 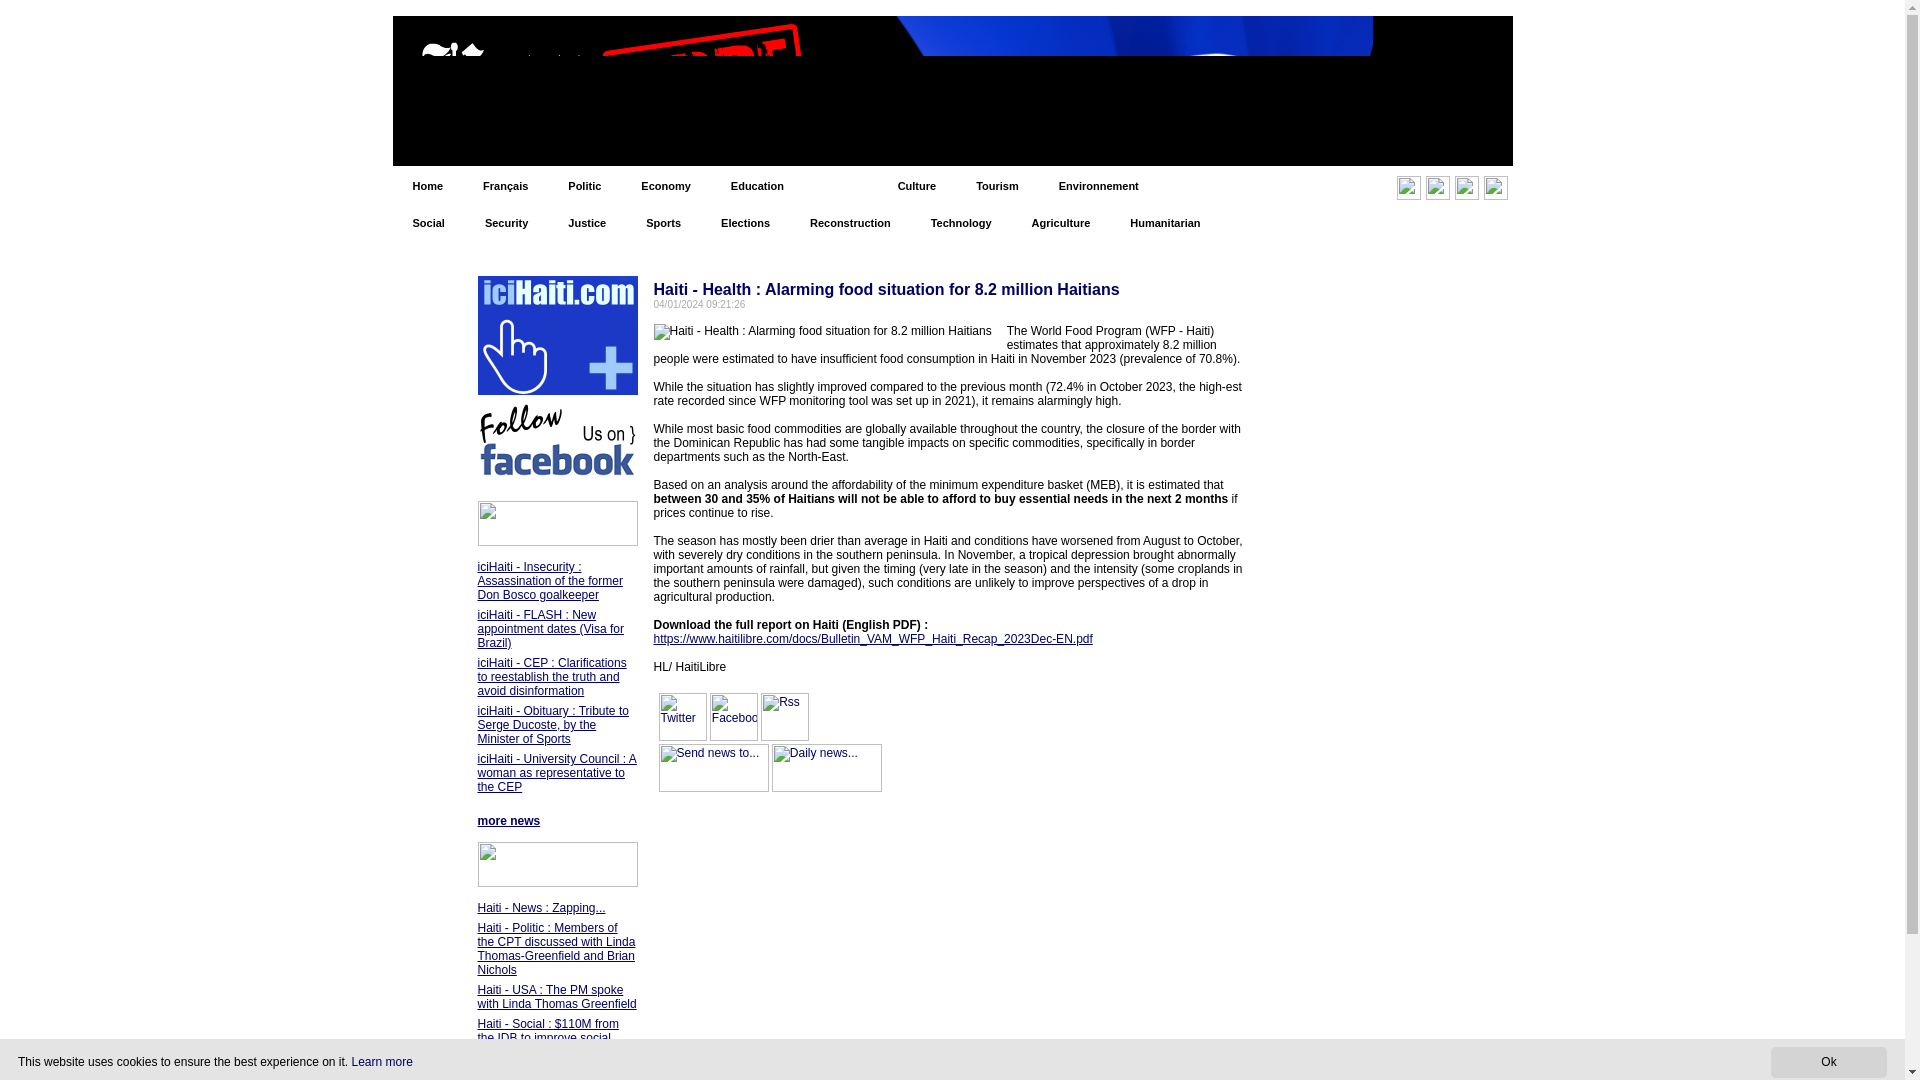 What do you see at coordinates (850, 222) in the screenshot?
I see `Reconstruction` at bounding box center [850, 222].